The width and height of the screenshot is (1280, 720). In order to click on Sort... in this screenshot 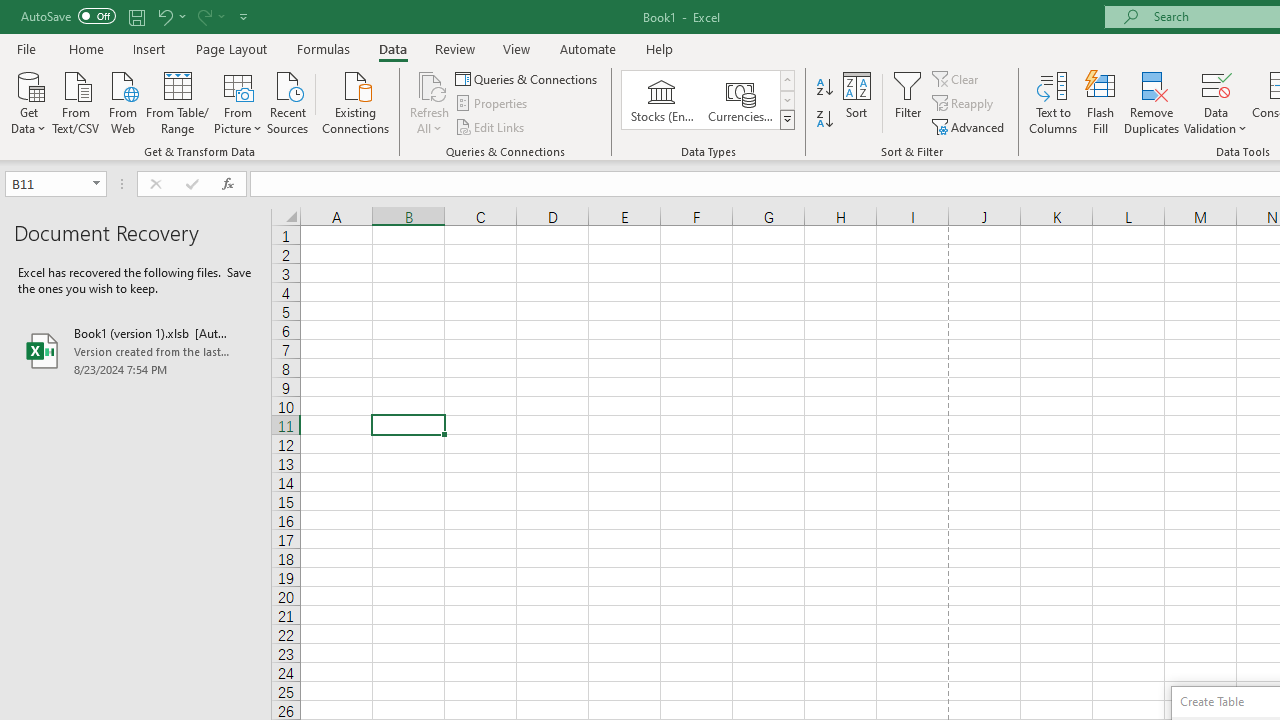, I will do `click(856, 102)`.